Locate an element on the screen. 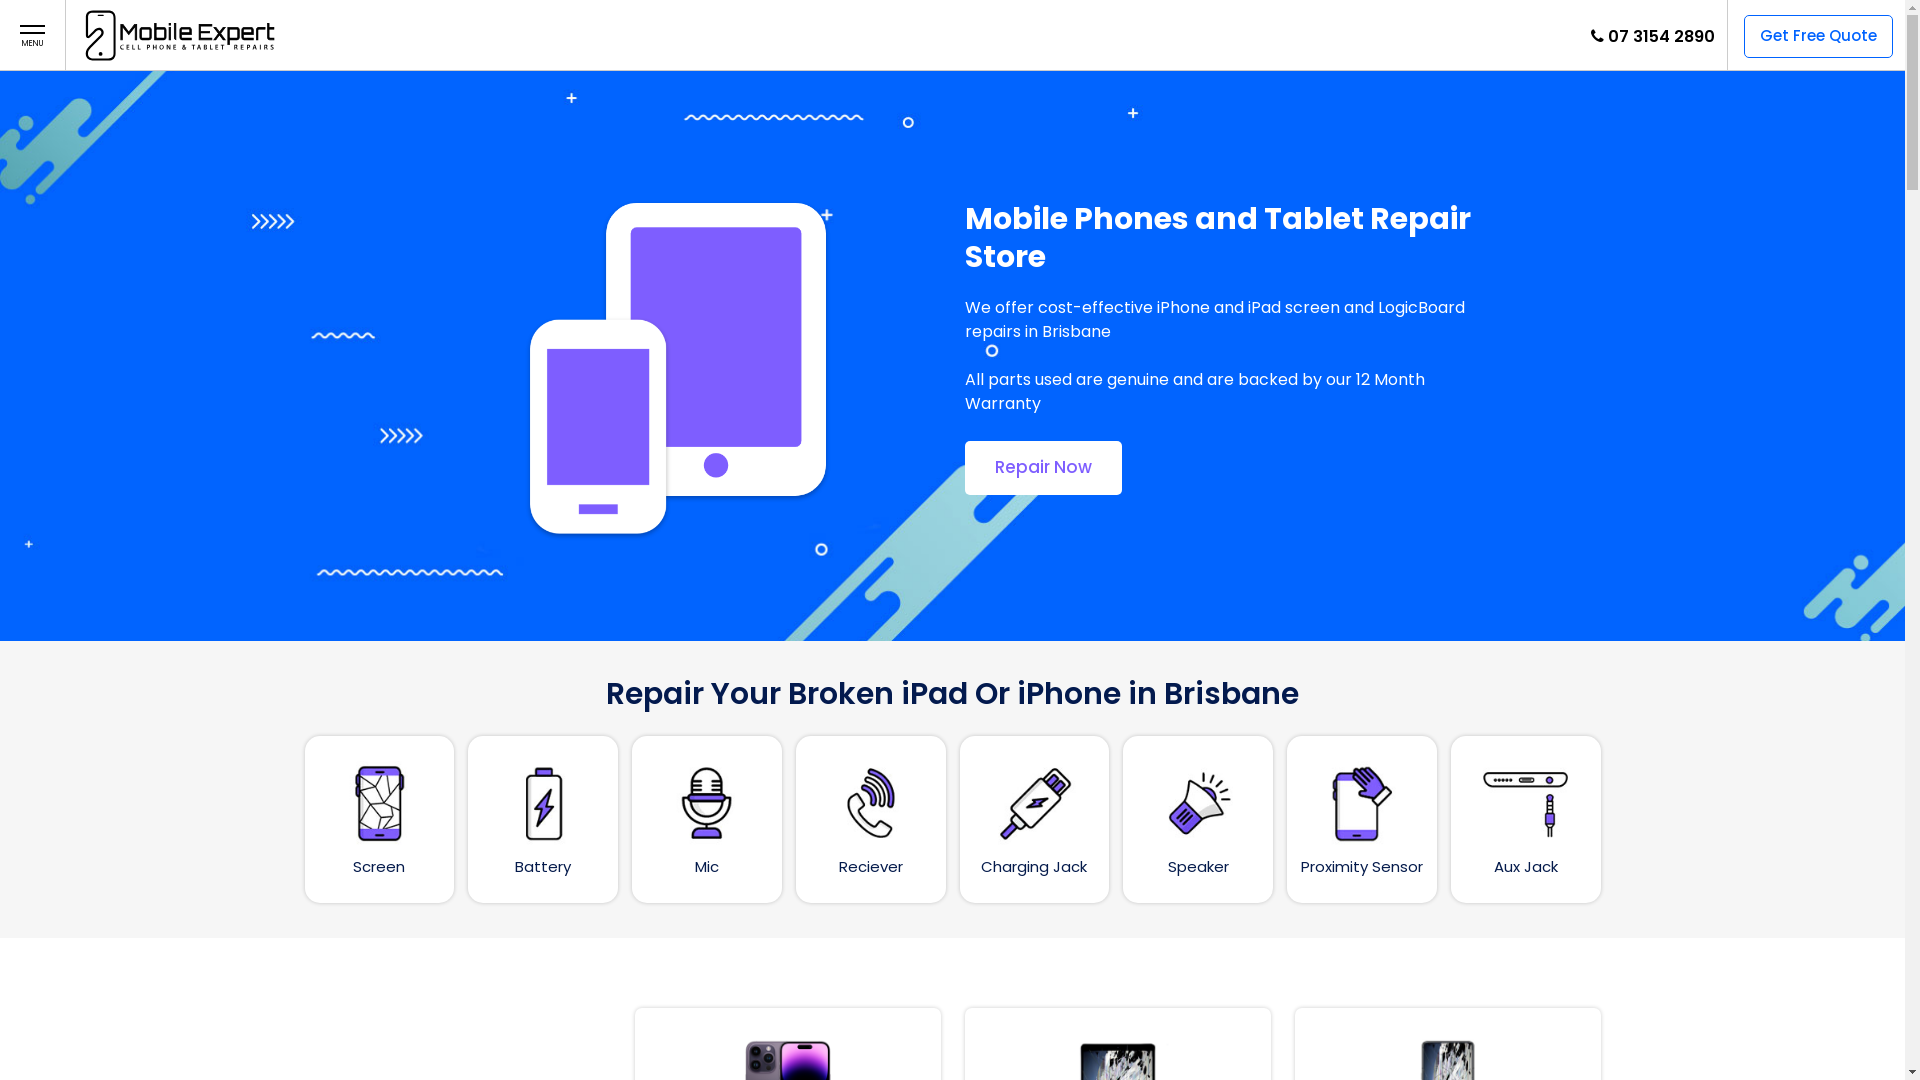  Speaker is located at coordinates (1198, 820).